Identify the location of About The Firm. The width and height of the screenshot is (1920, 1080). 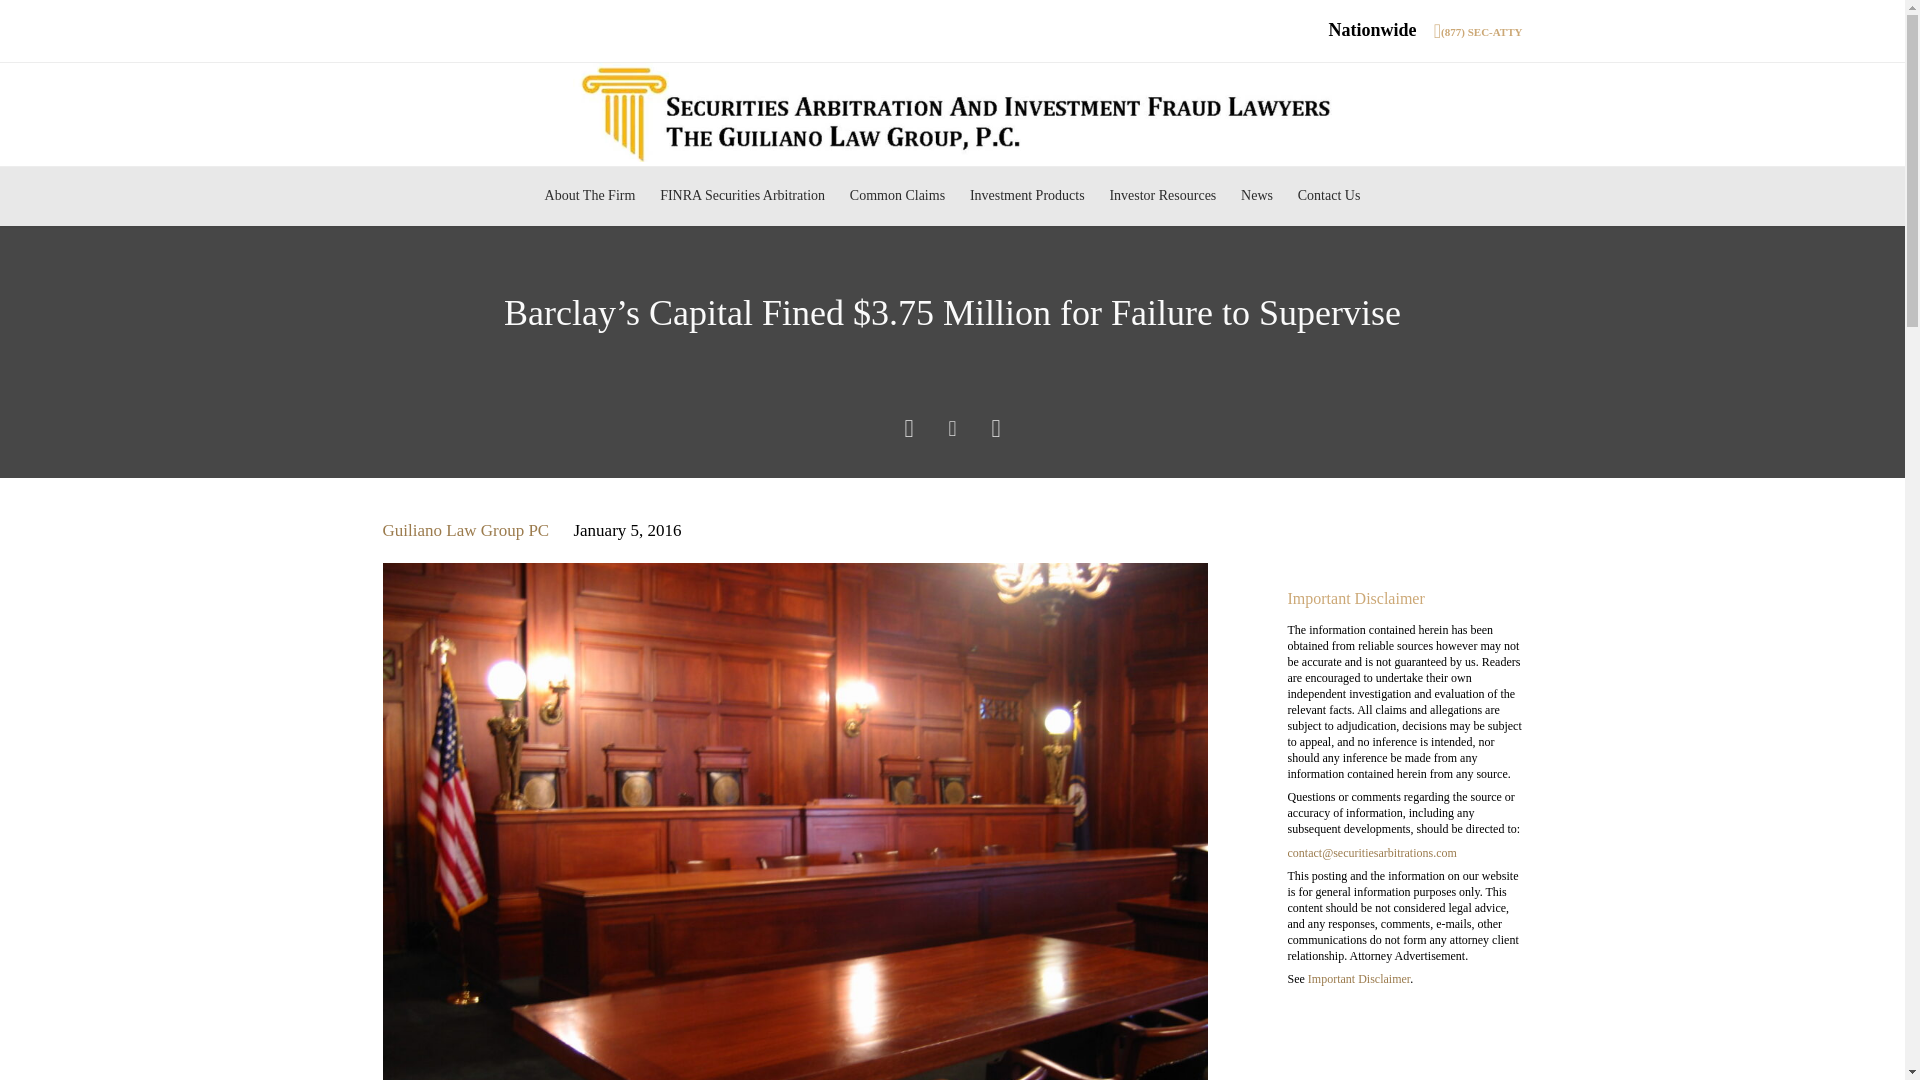
(589, 196).